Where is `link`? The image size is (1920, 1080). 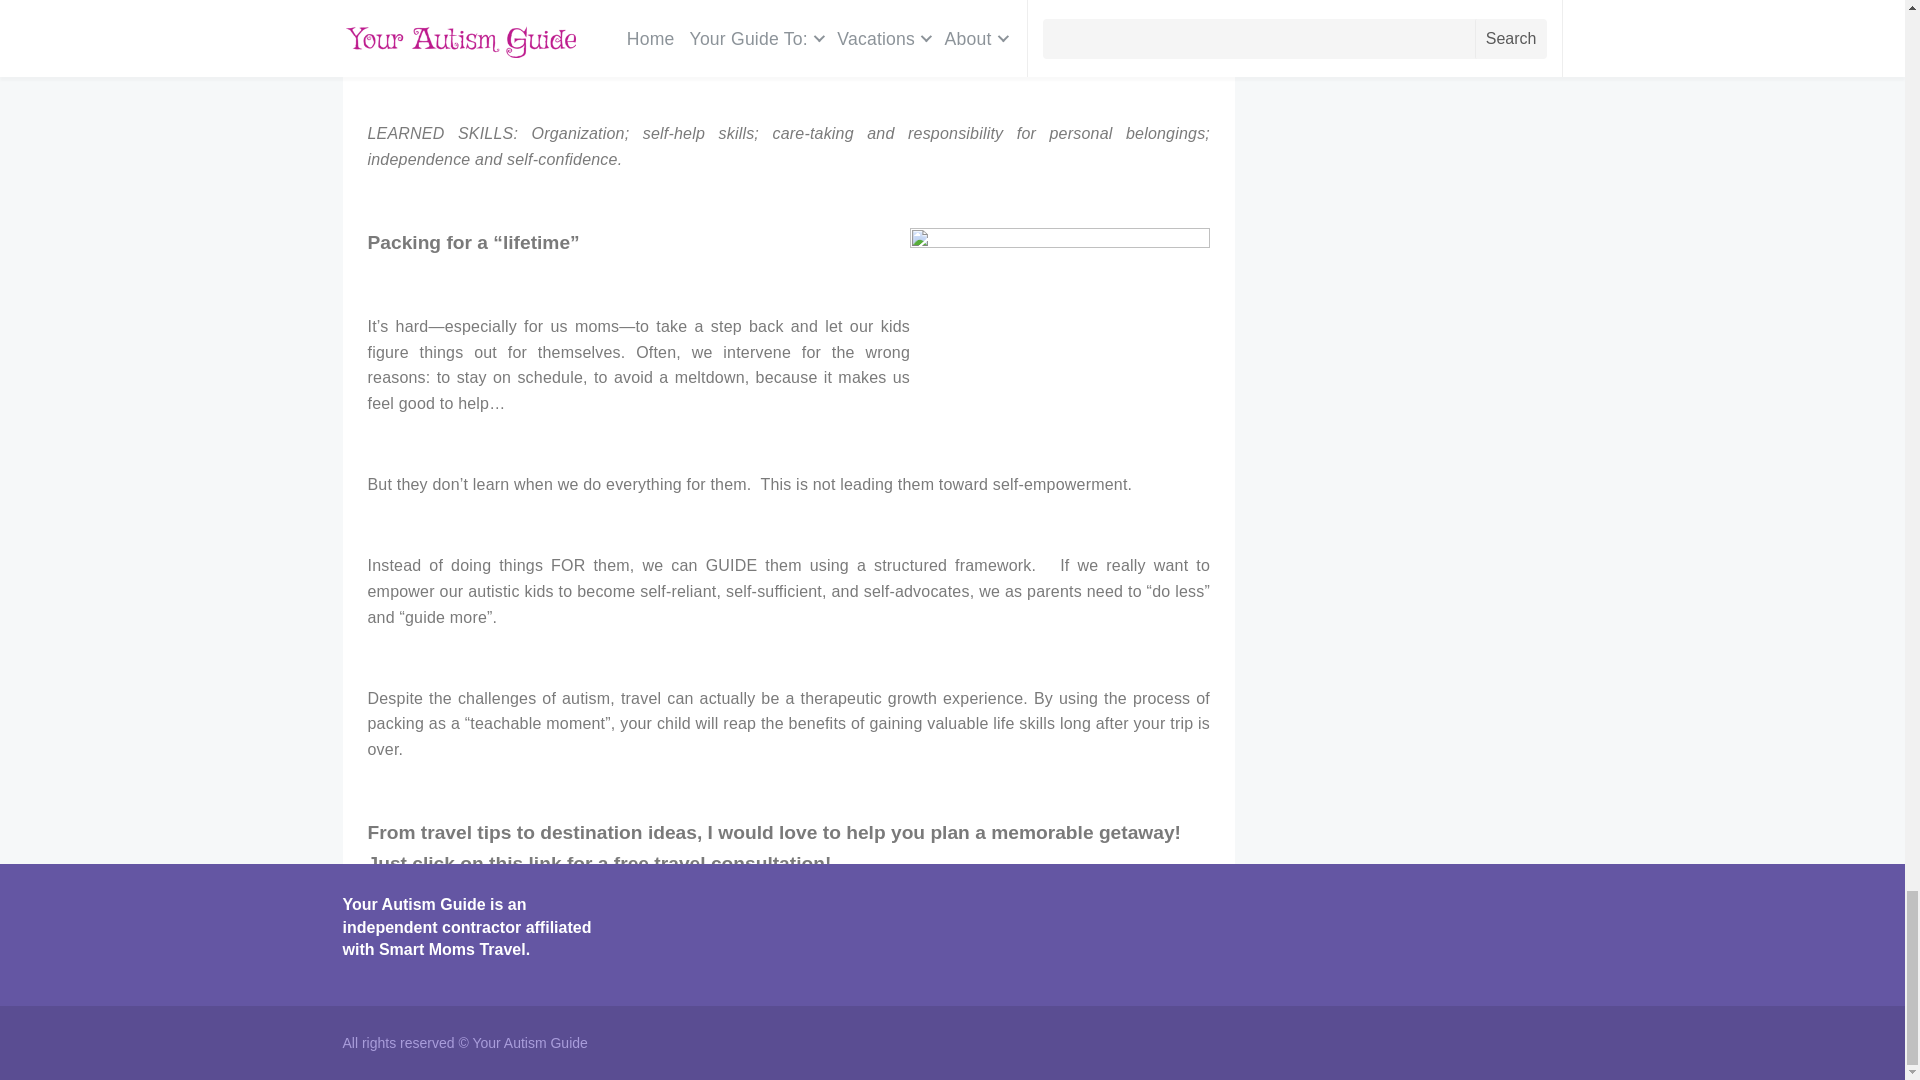
link is located at coordinates (546, 863).